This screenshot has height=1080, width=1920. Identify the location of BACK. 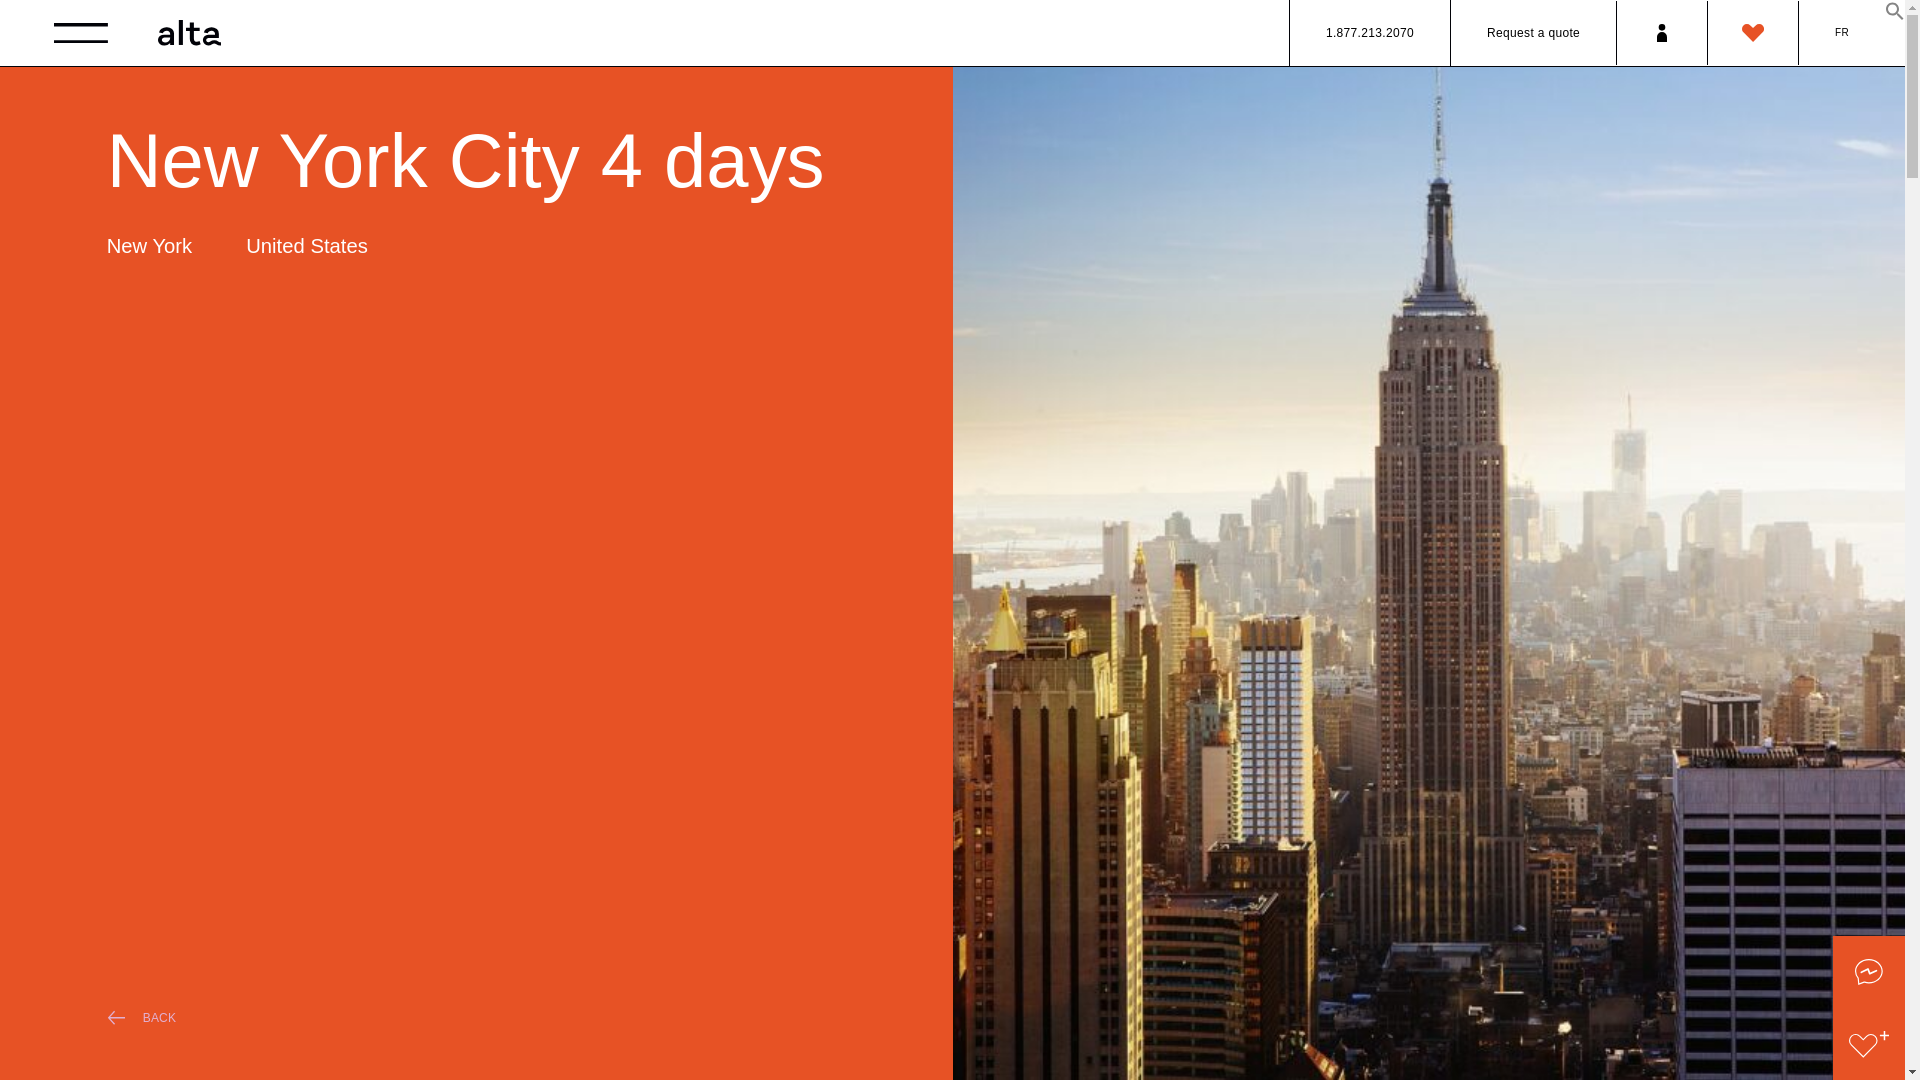
(502, 1018).